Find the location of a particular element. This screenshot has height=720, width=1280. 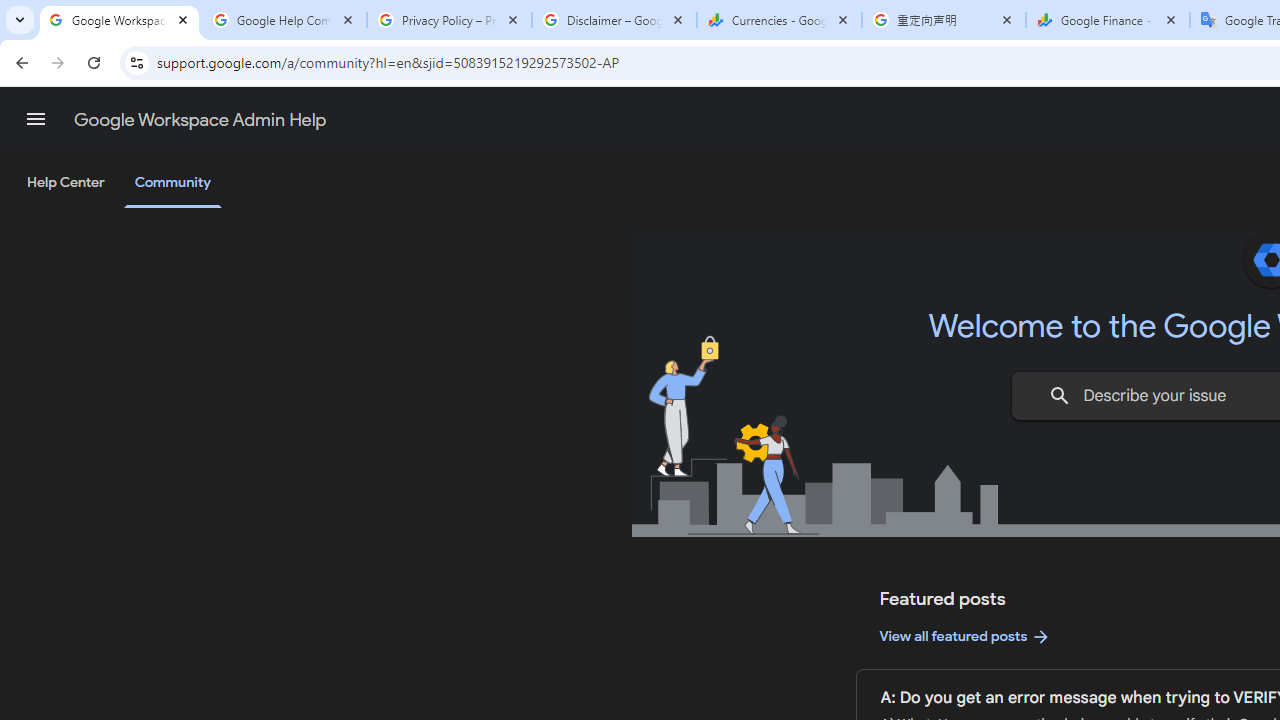

Google Workspace Admin Help is located at coordinates (200, 120).